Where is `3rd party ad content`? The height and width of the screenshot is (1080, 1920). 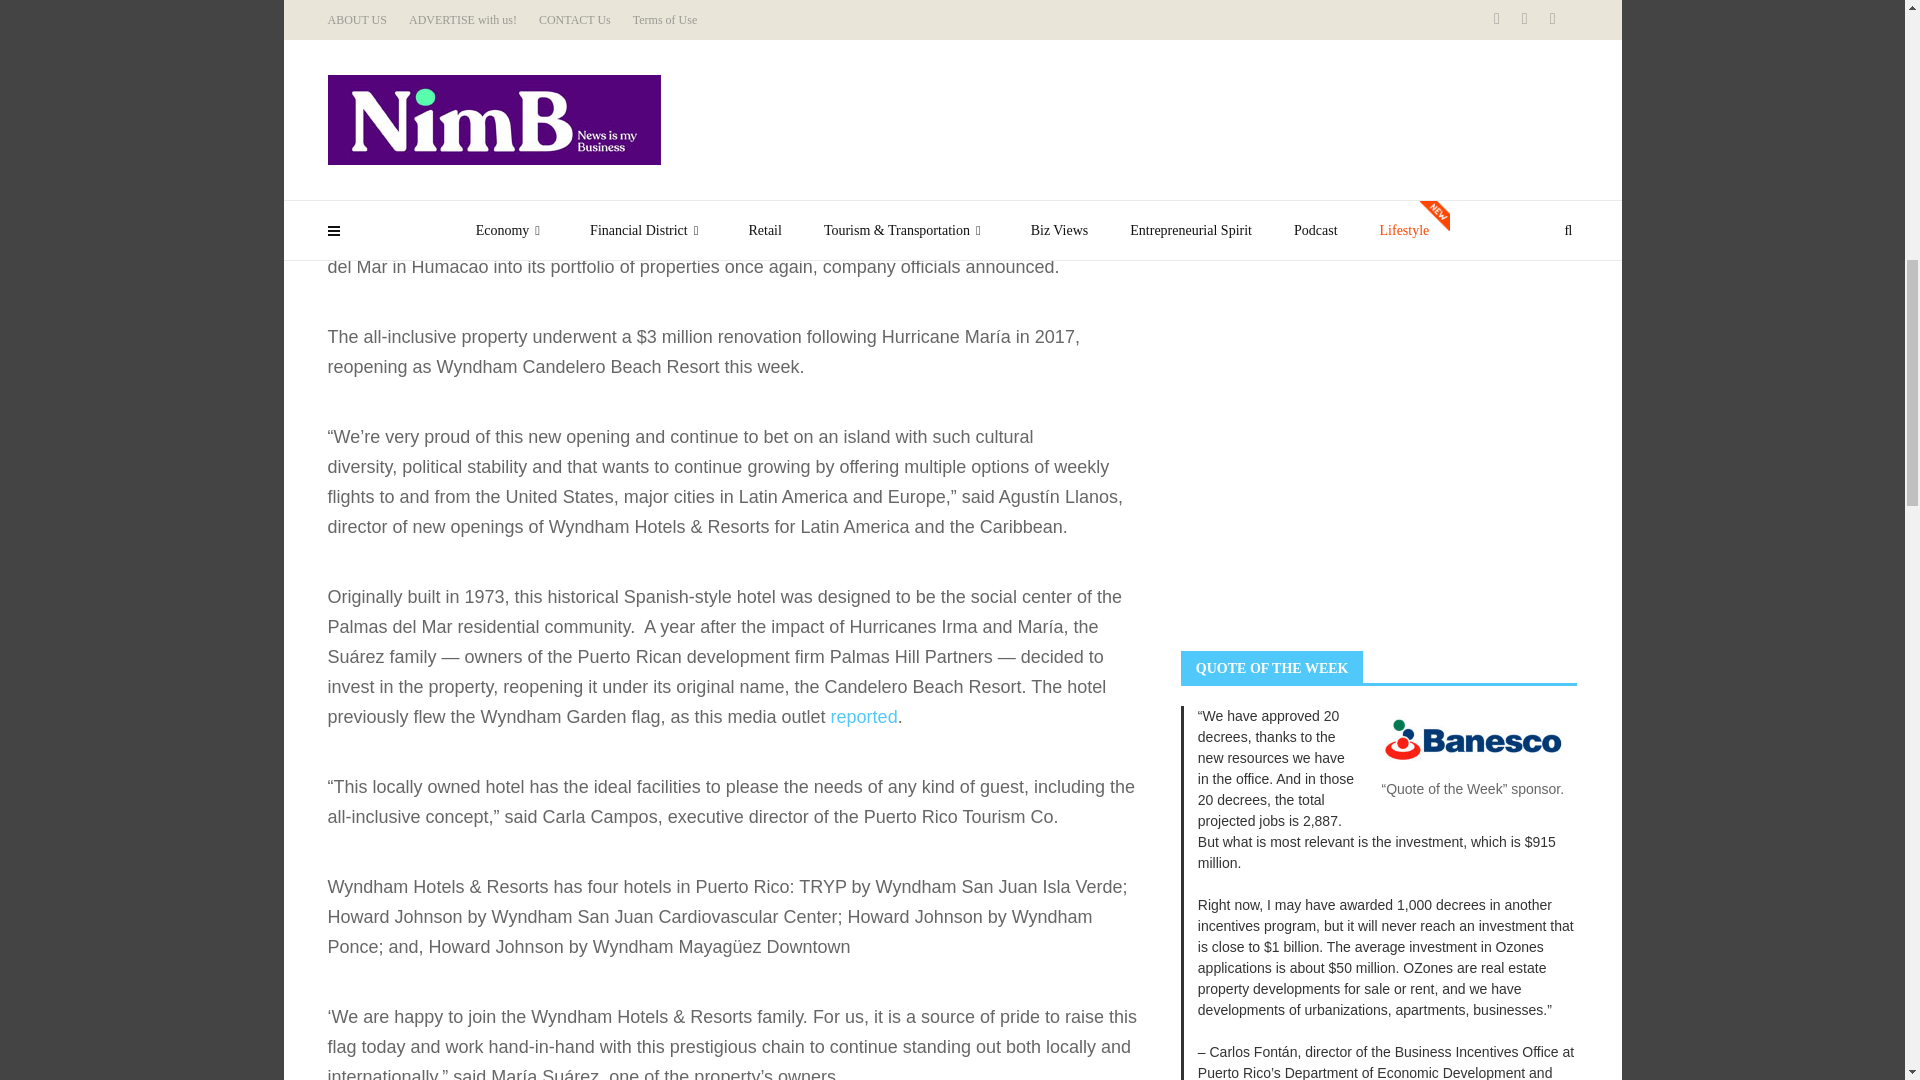
3rd party ad content is located at coordinates (1330, 496).